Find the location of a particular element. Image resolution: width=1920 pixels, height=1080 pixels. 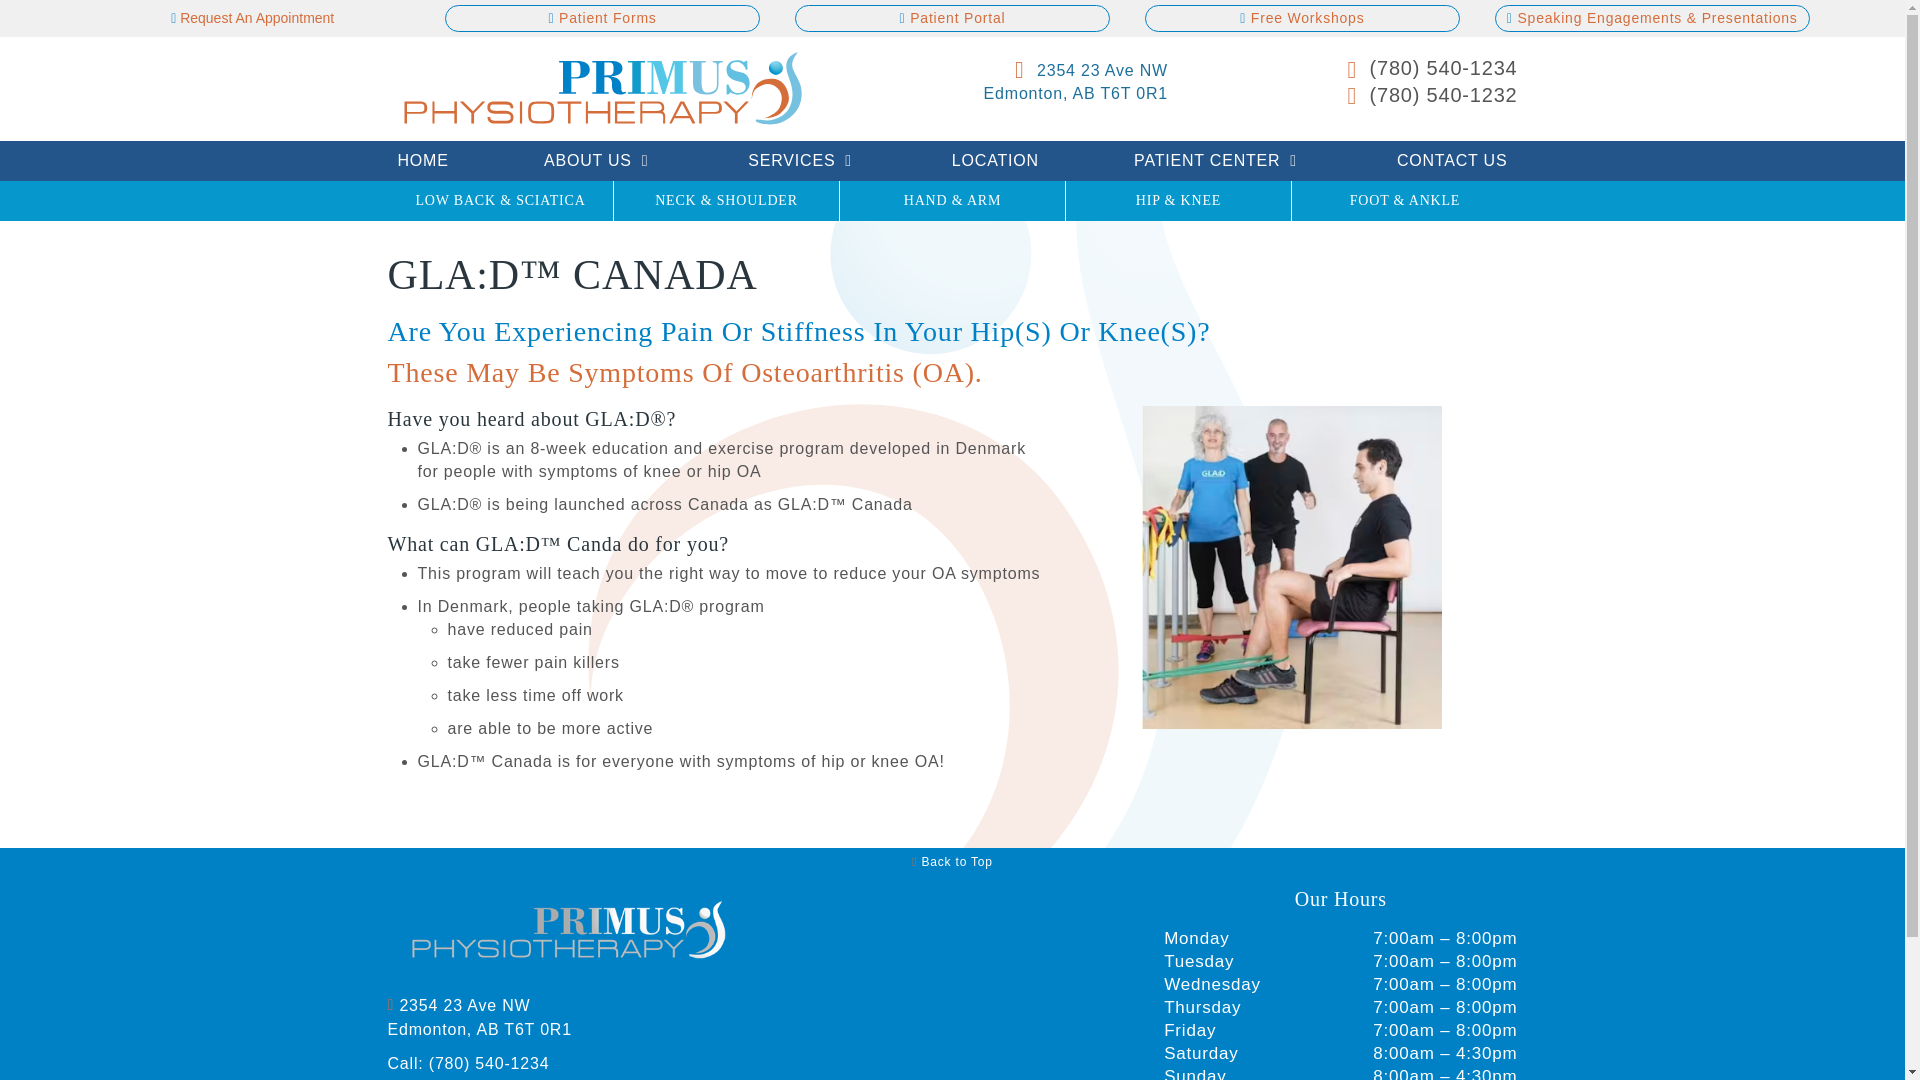

ABOUT US is located at coordinates (598, 161).